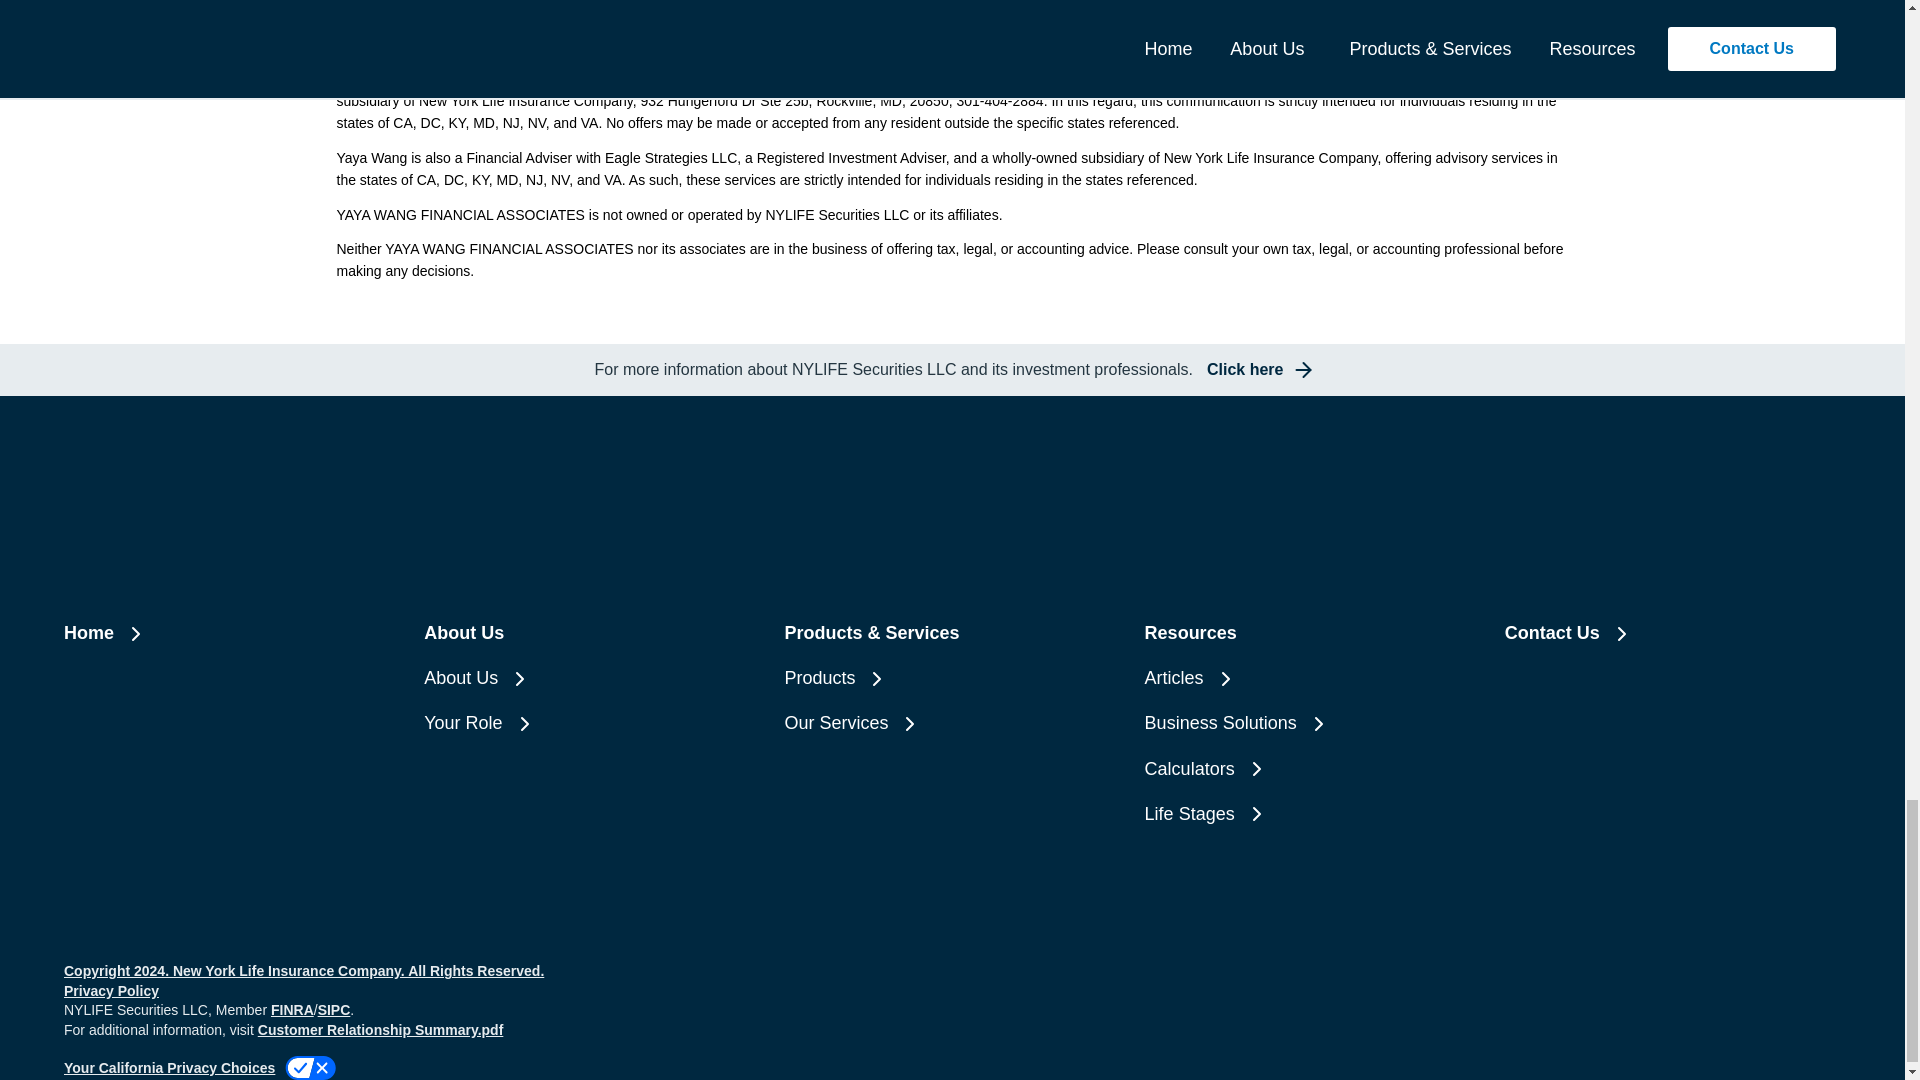 This screenshot has height=1080, width=1920. What do you see at coordinates (532, 51) in the screenshot?
I see `here` at bounding box center [532, 51].